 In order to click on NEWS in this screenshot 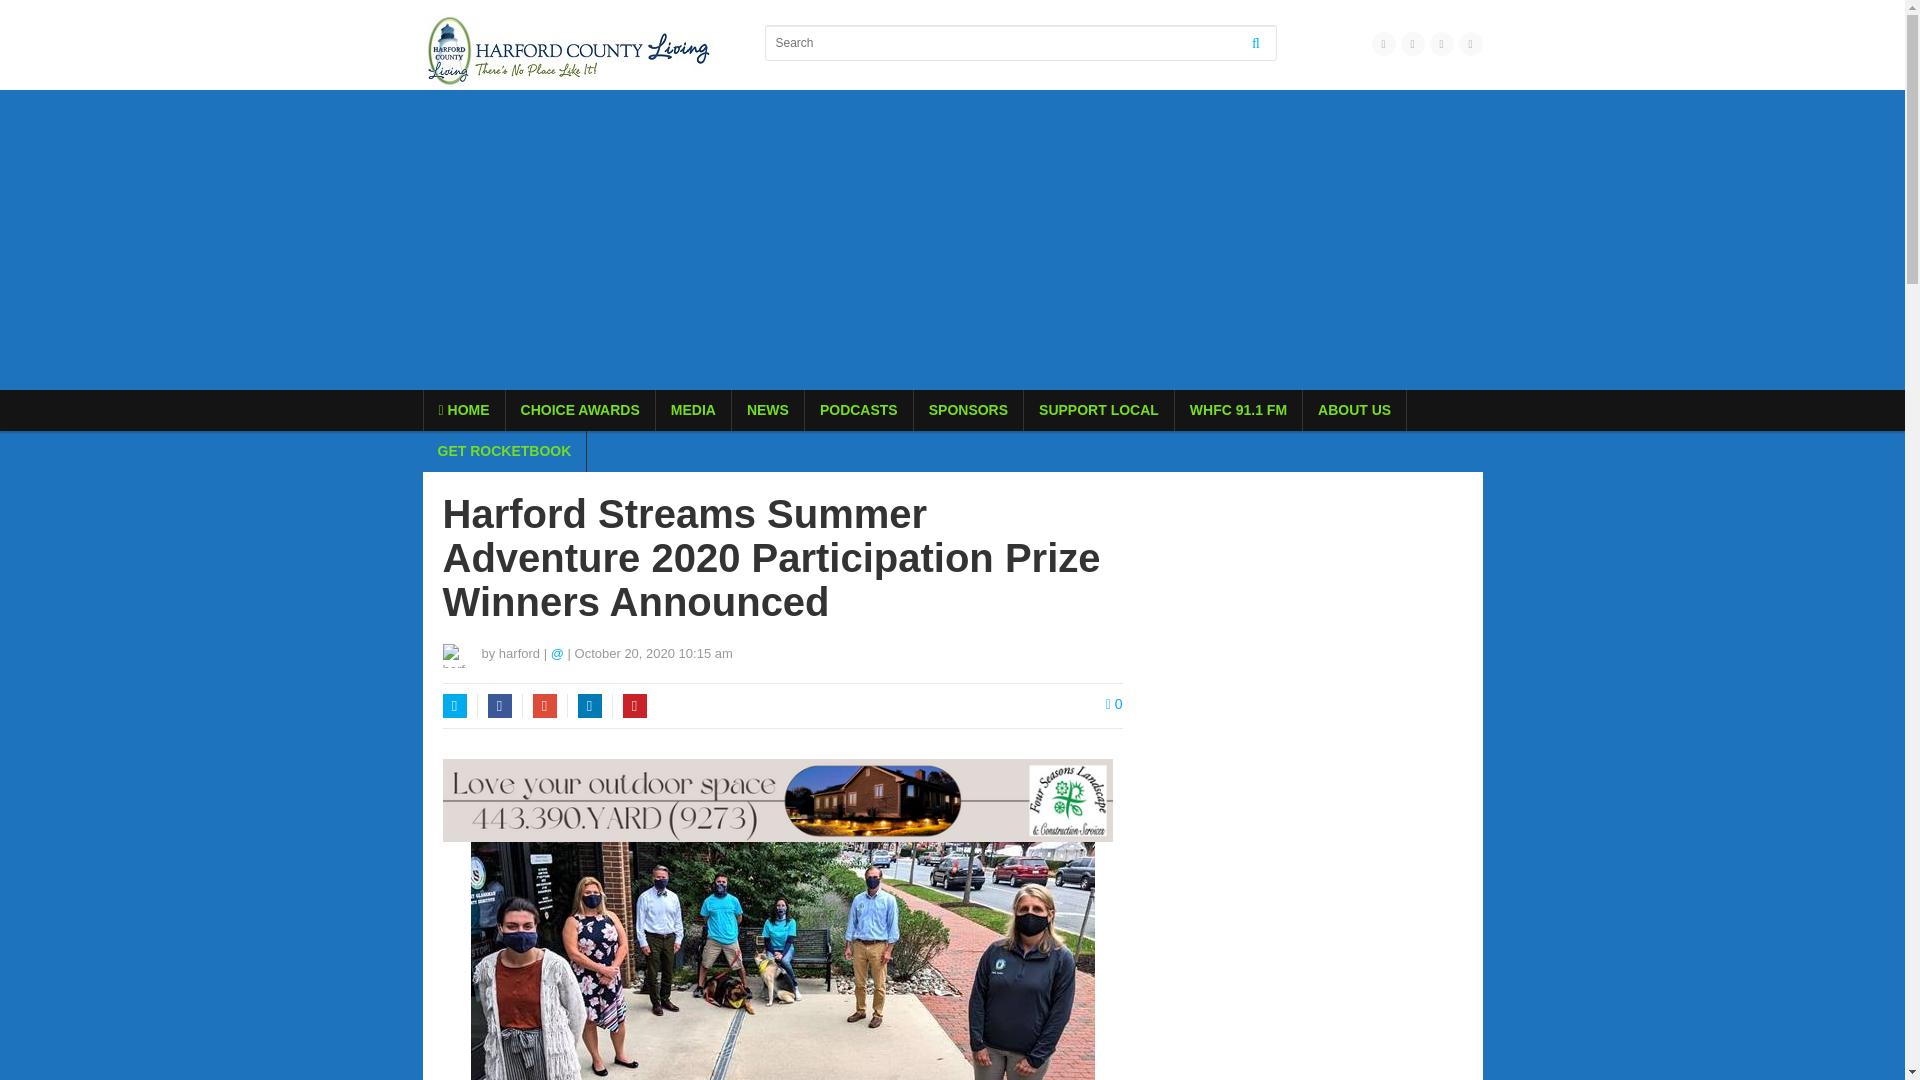, I will do `click(768, 410)`.